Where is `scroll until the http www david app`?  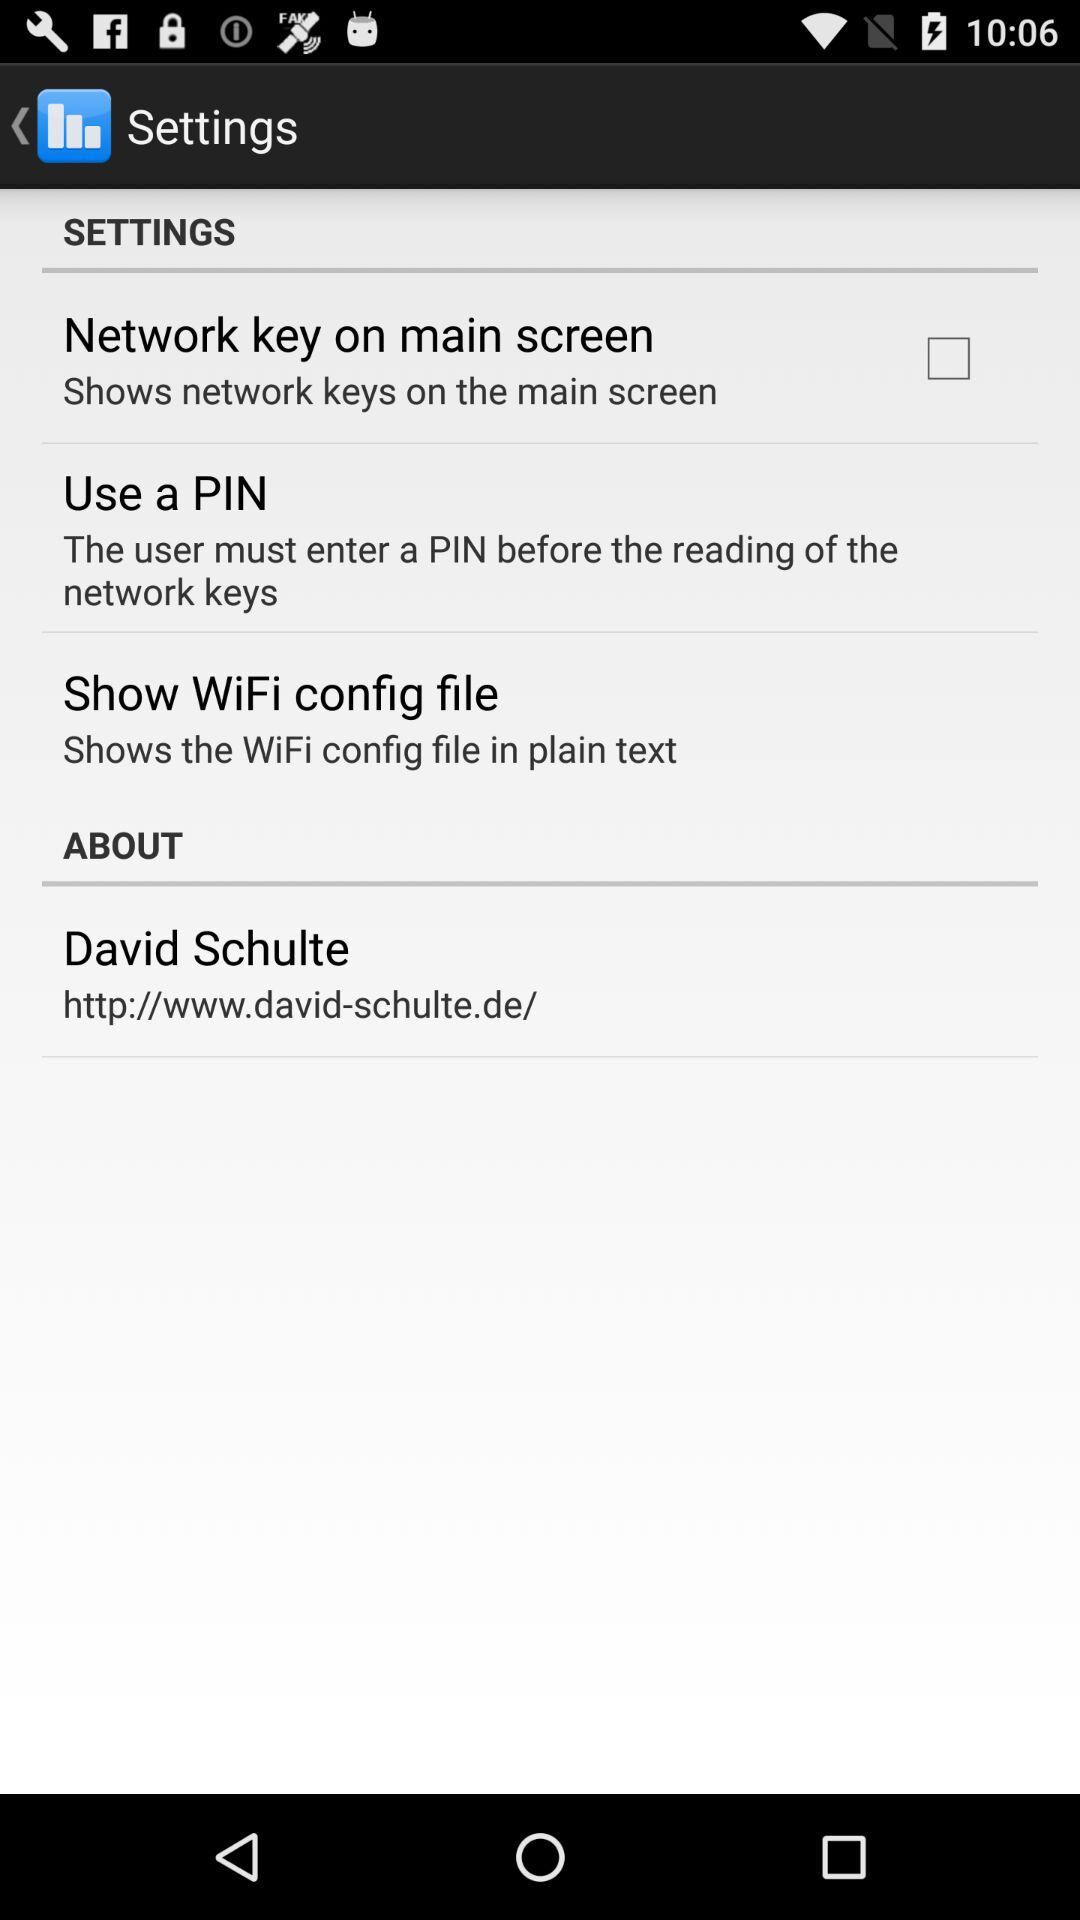
scroll until the http www david app is located at coordinates (300, 1003).